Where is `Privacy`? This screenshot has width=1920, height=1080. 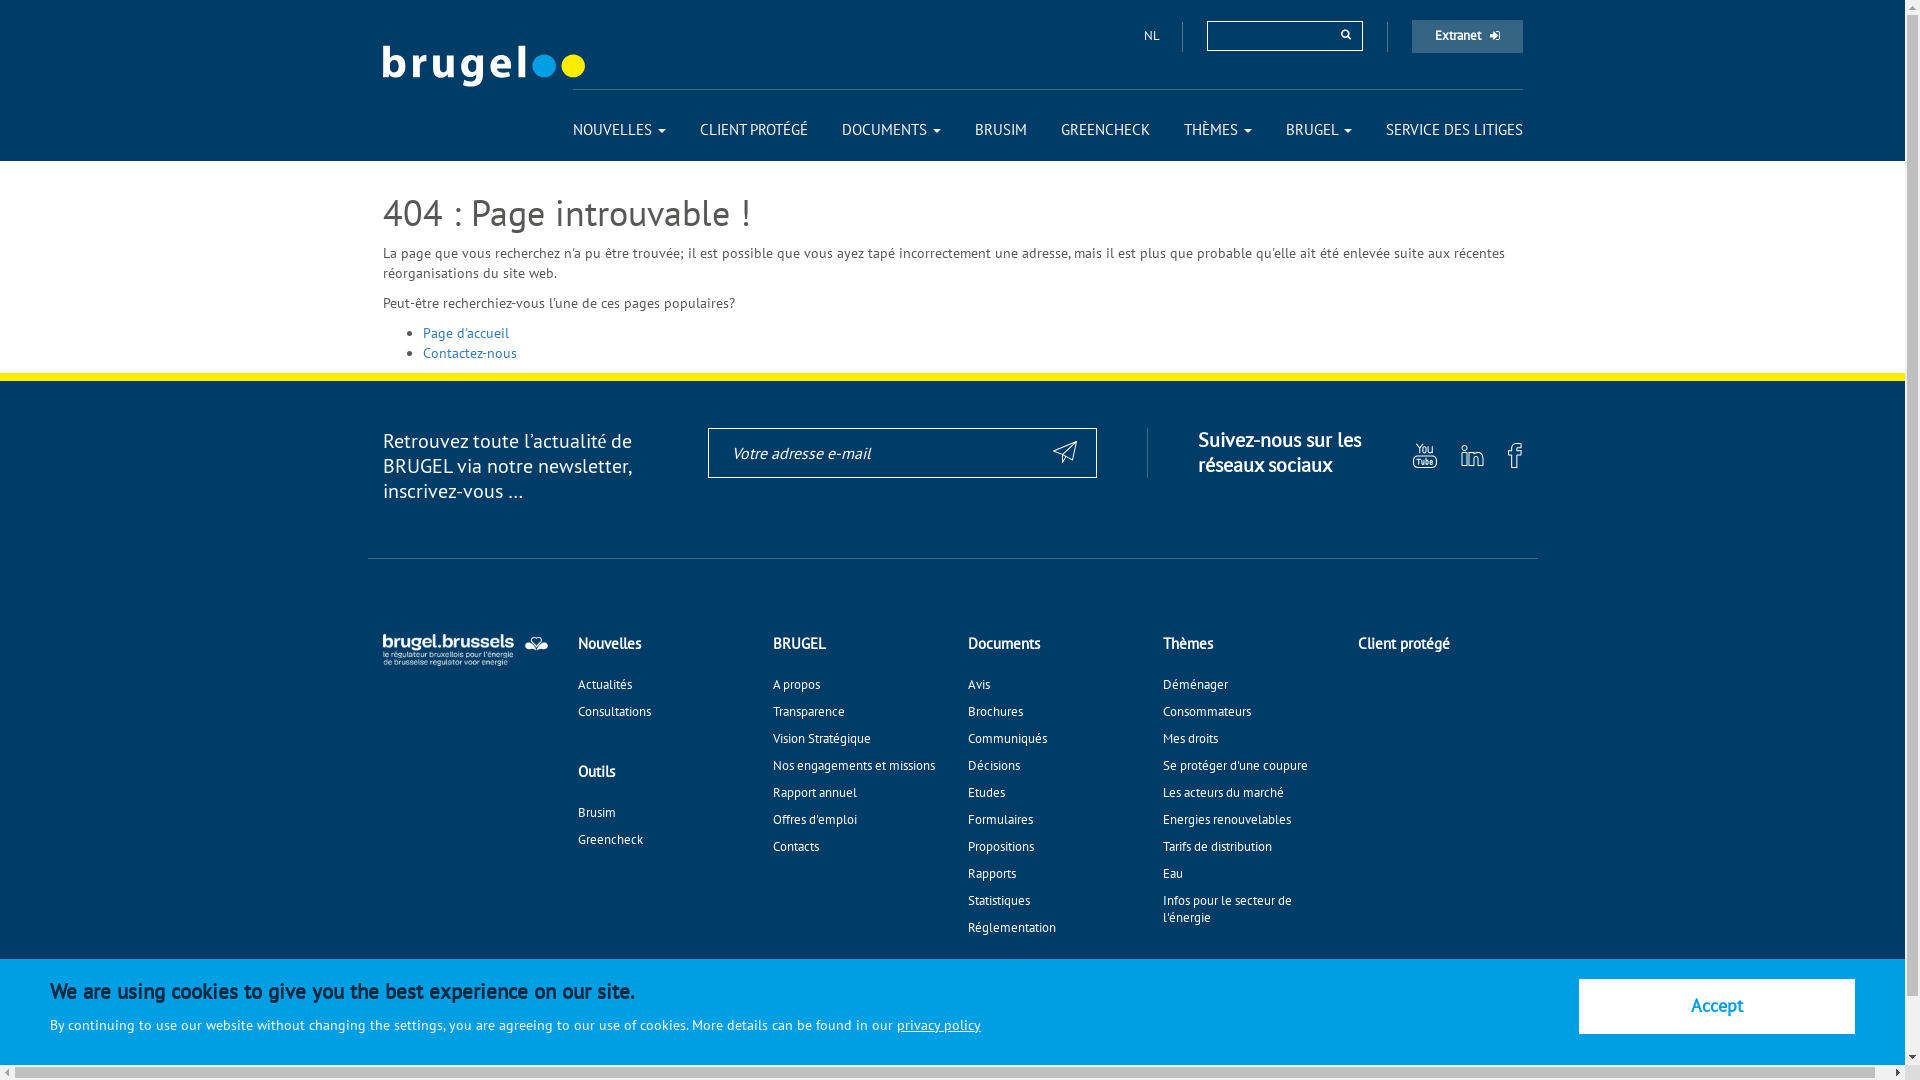 Privacy is located at coordinates (630, 986).